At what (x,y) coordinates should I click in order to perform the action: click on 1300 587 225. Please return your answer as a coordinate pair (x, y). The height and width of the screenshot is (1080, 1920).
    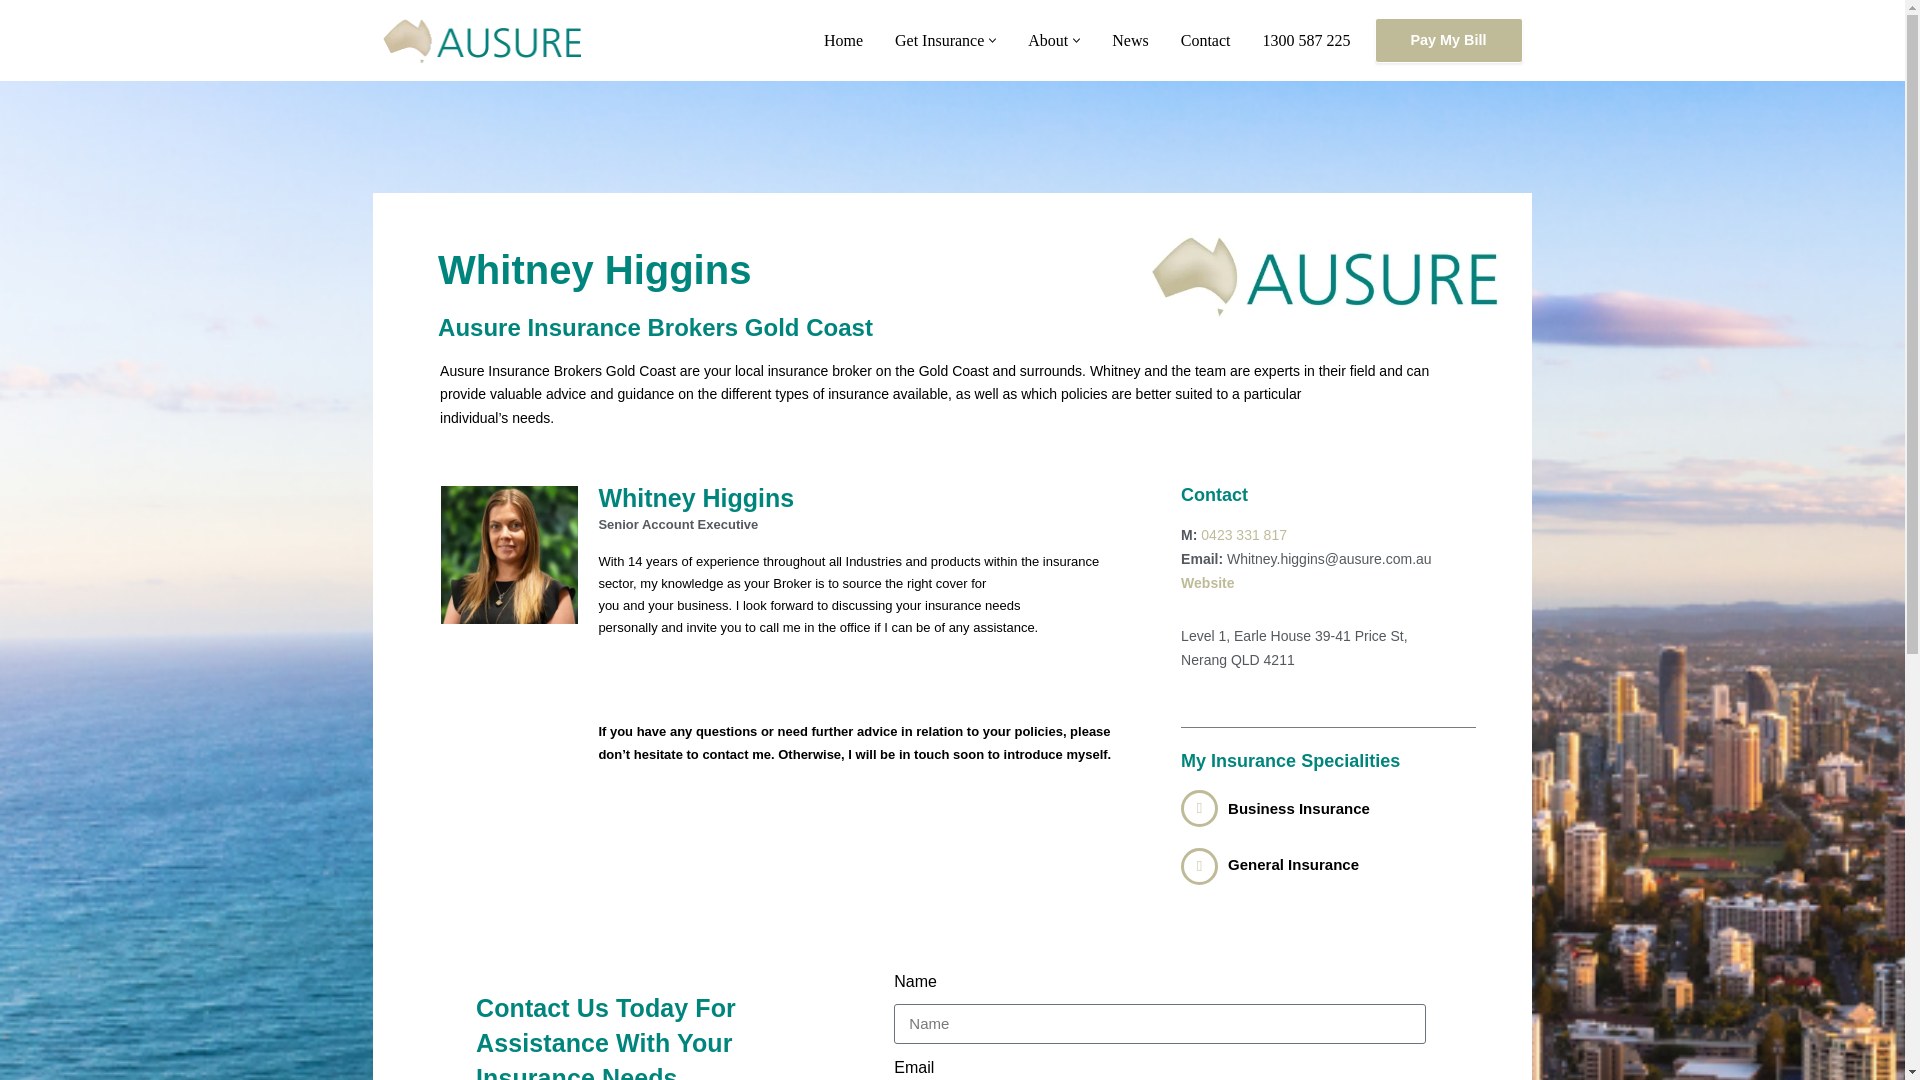
    Looking at the image, I should click on (1307, 40).